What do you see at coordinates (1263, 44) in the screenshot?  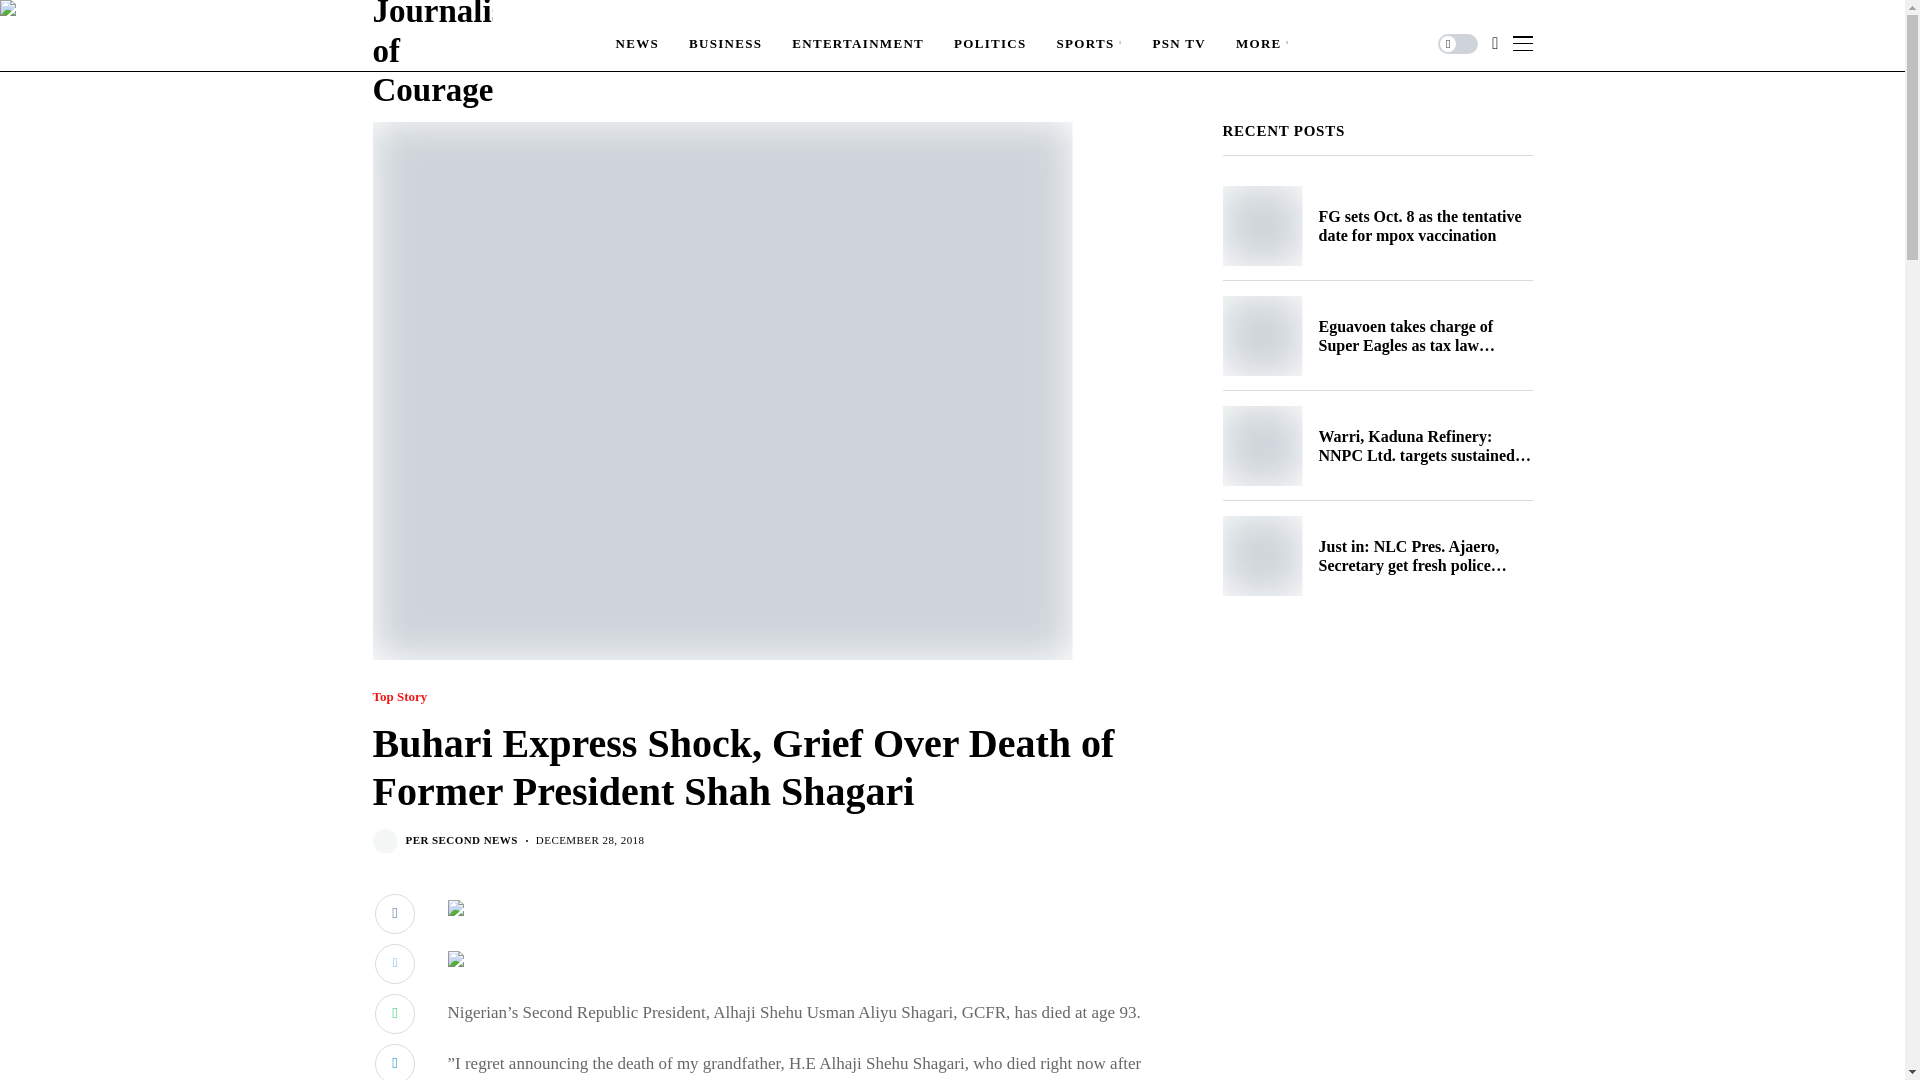 I see `MORE` at bounding box center [1263, 44].